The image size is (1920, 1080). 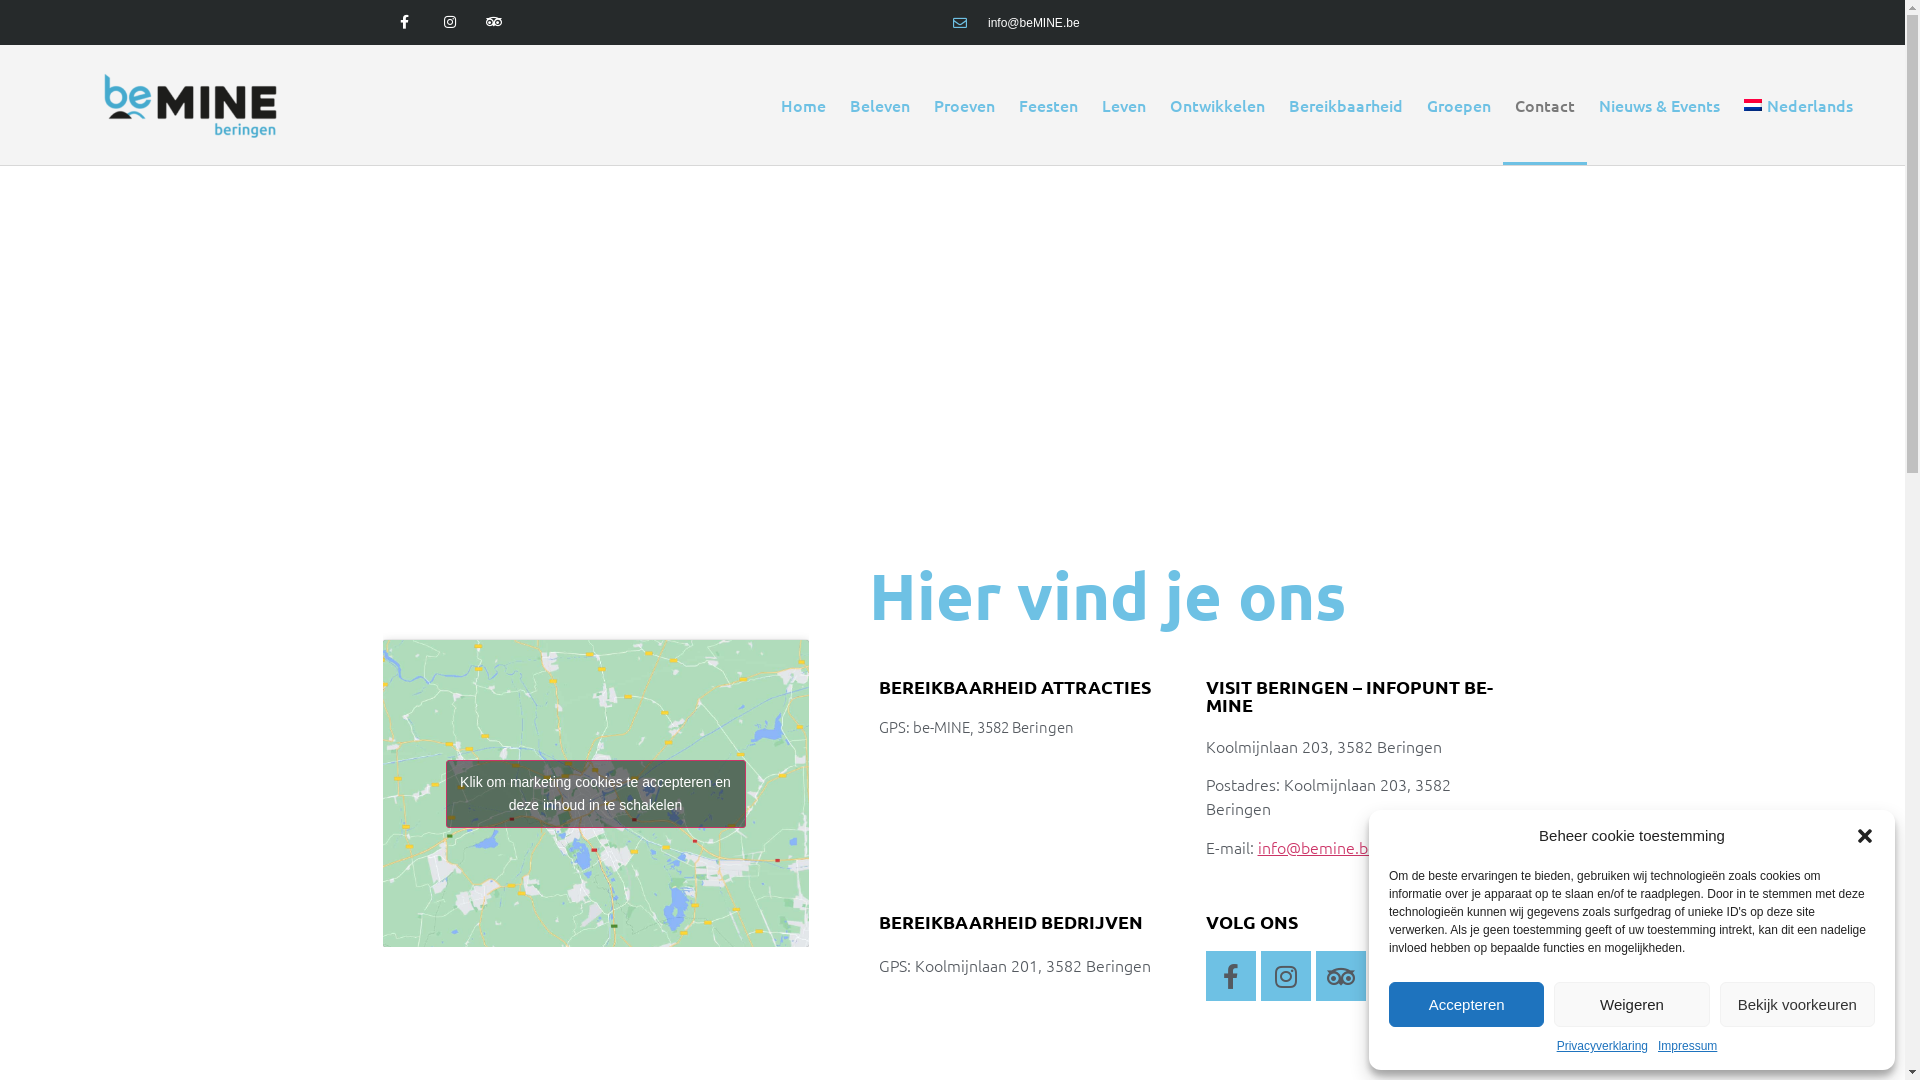 I want to click on Privacyverklaring, so click(x=1602, y=1046).